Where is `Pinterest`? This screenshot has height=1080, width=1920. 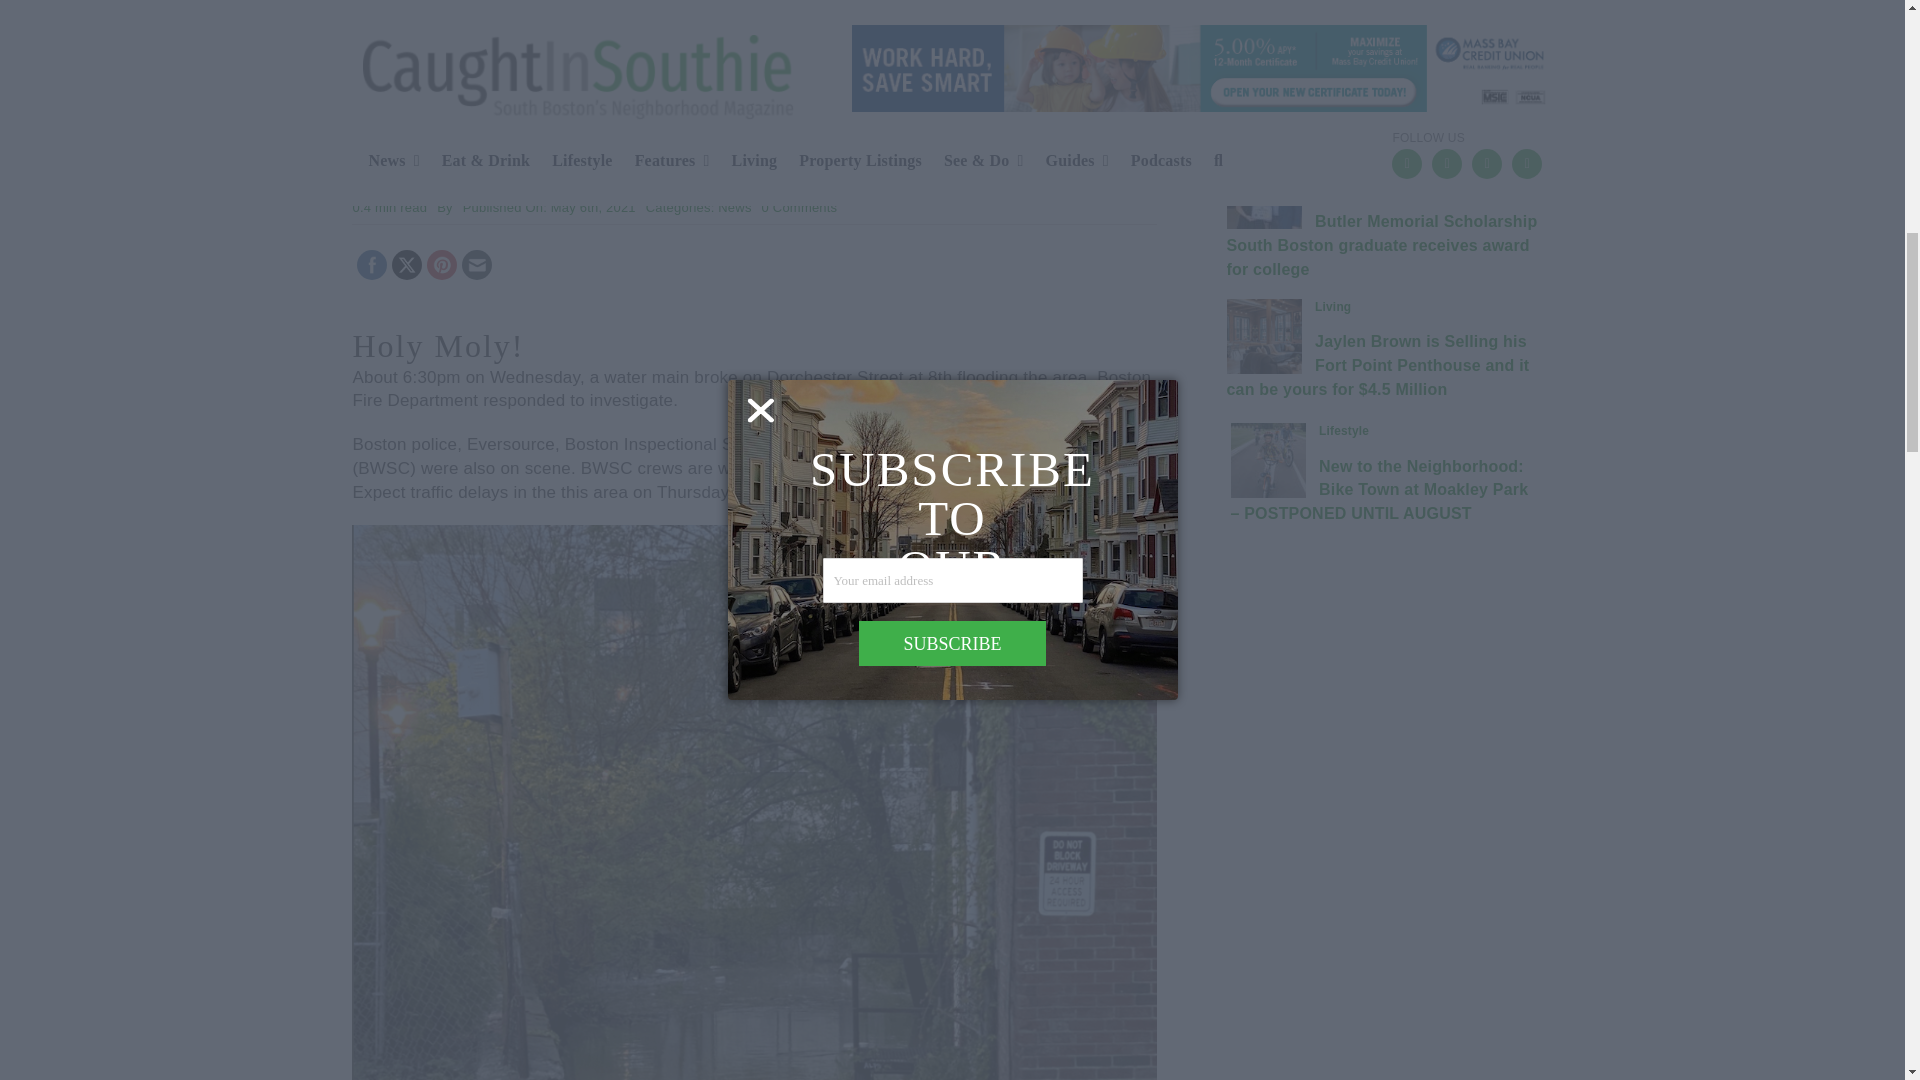
Pinterest is located at coordinates (442, 266).